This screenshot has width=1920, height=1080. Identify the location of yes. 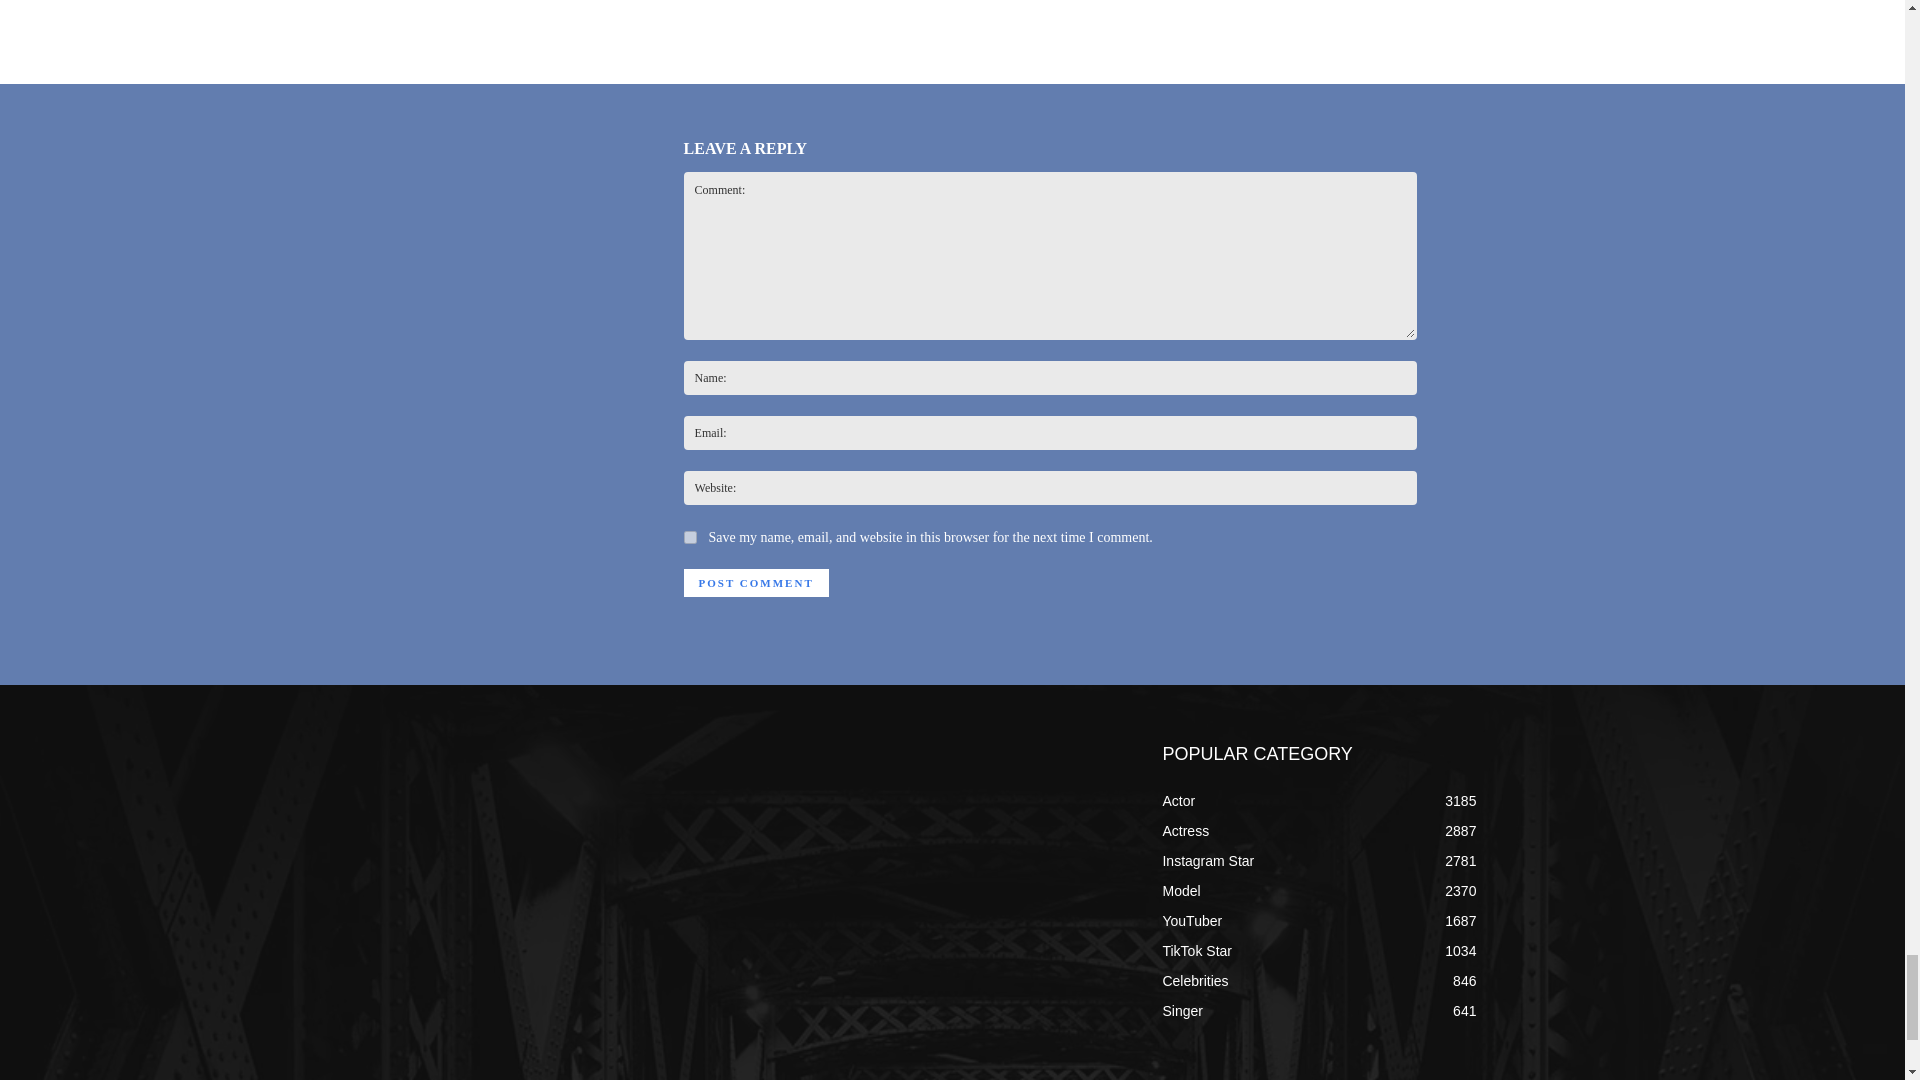
(690, 538).